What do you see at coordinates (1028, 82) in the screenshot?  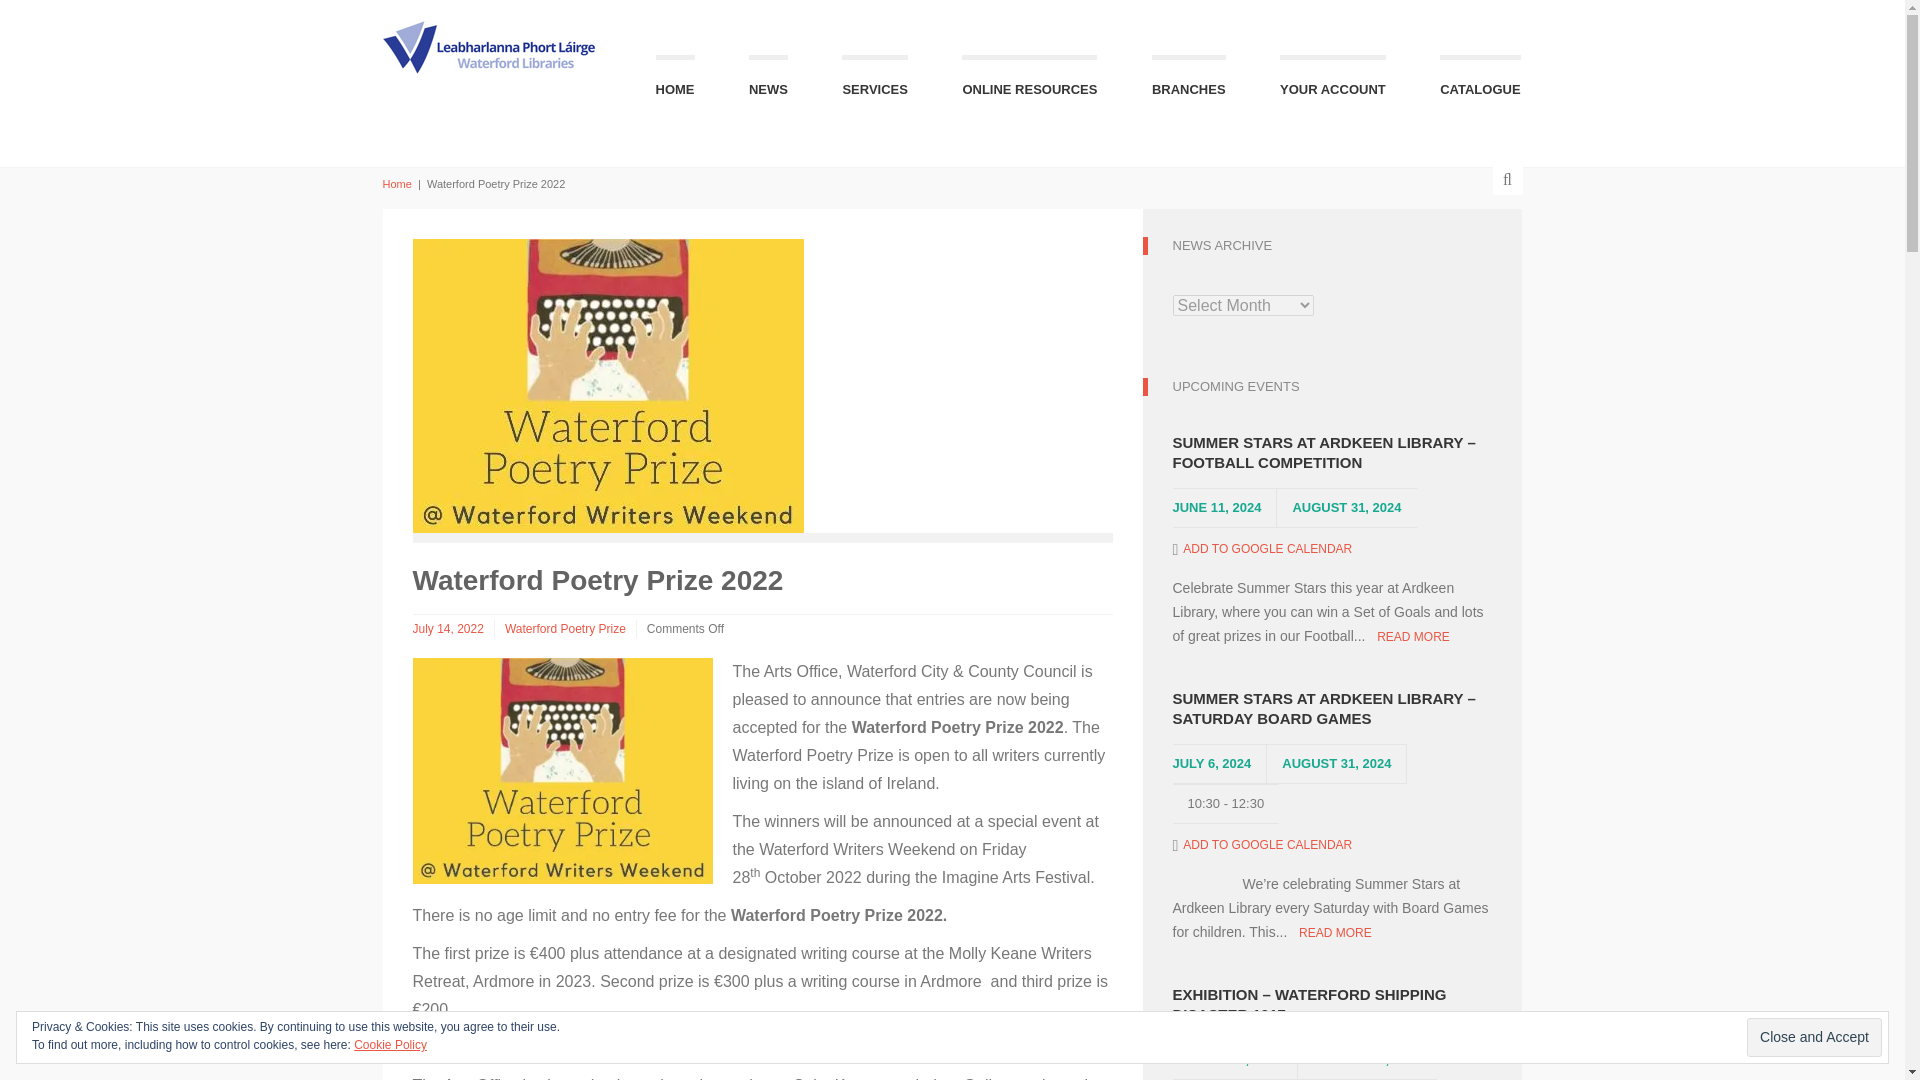 I see `ONLINE RESOURCES` at bounding box center [1028, 82].